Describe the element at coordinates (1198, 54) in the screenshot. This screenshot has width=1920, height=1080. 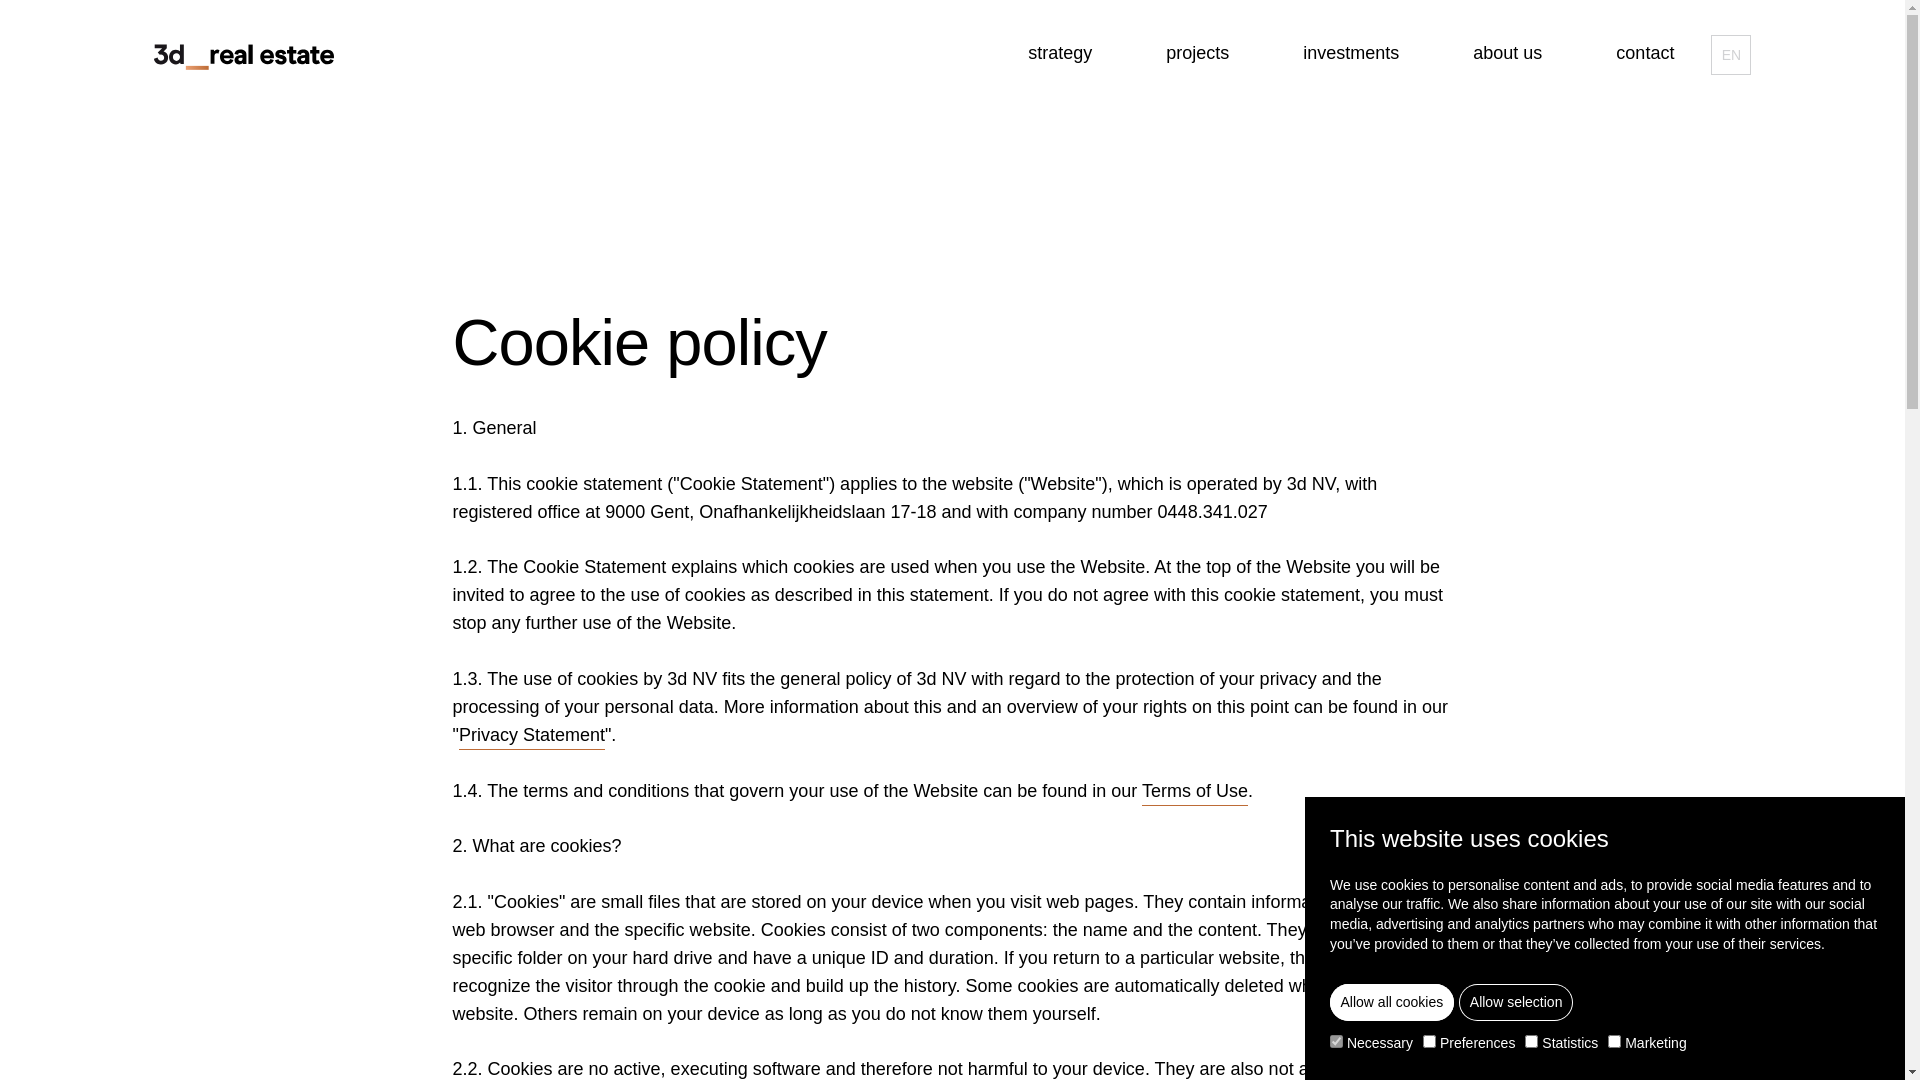
I see `projects` at that location.